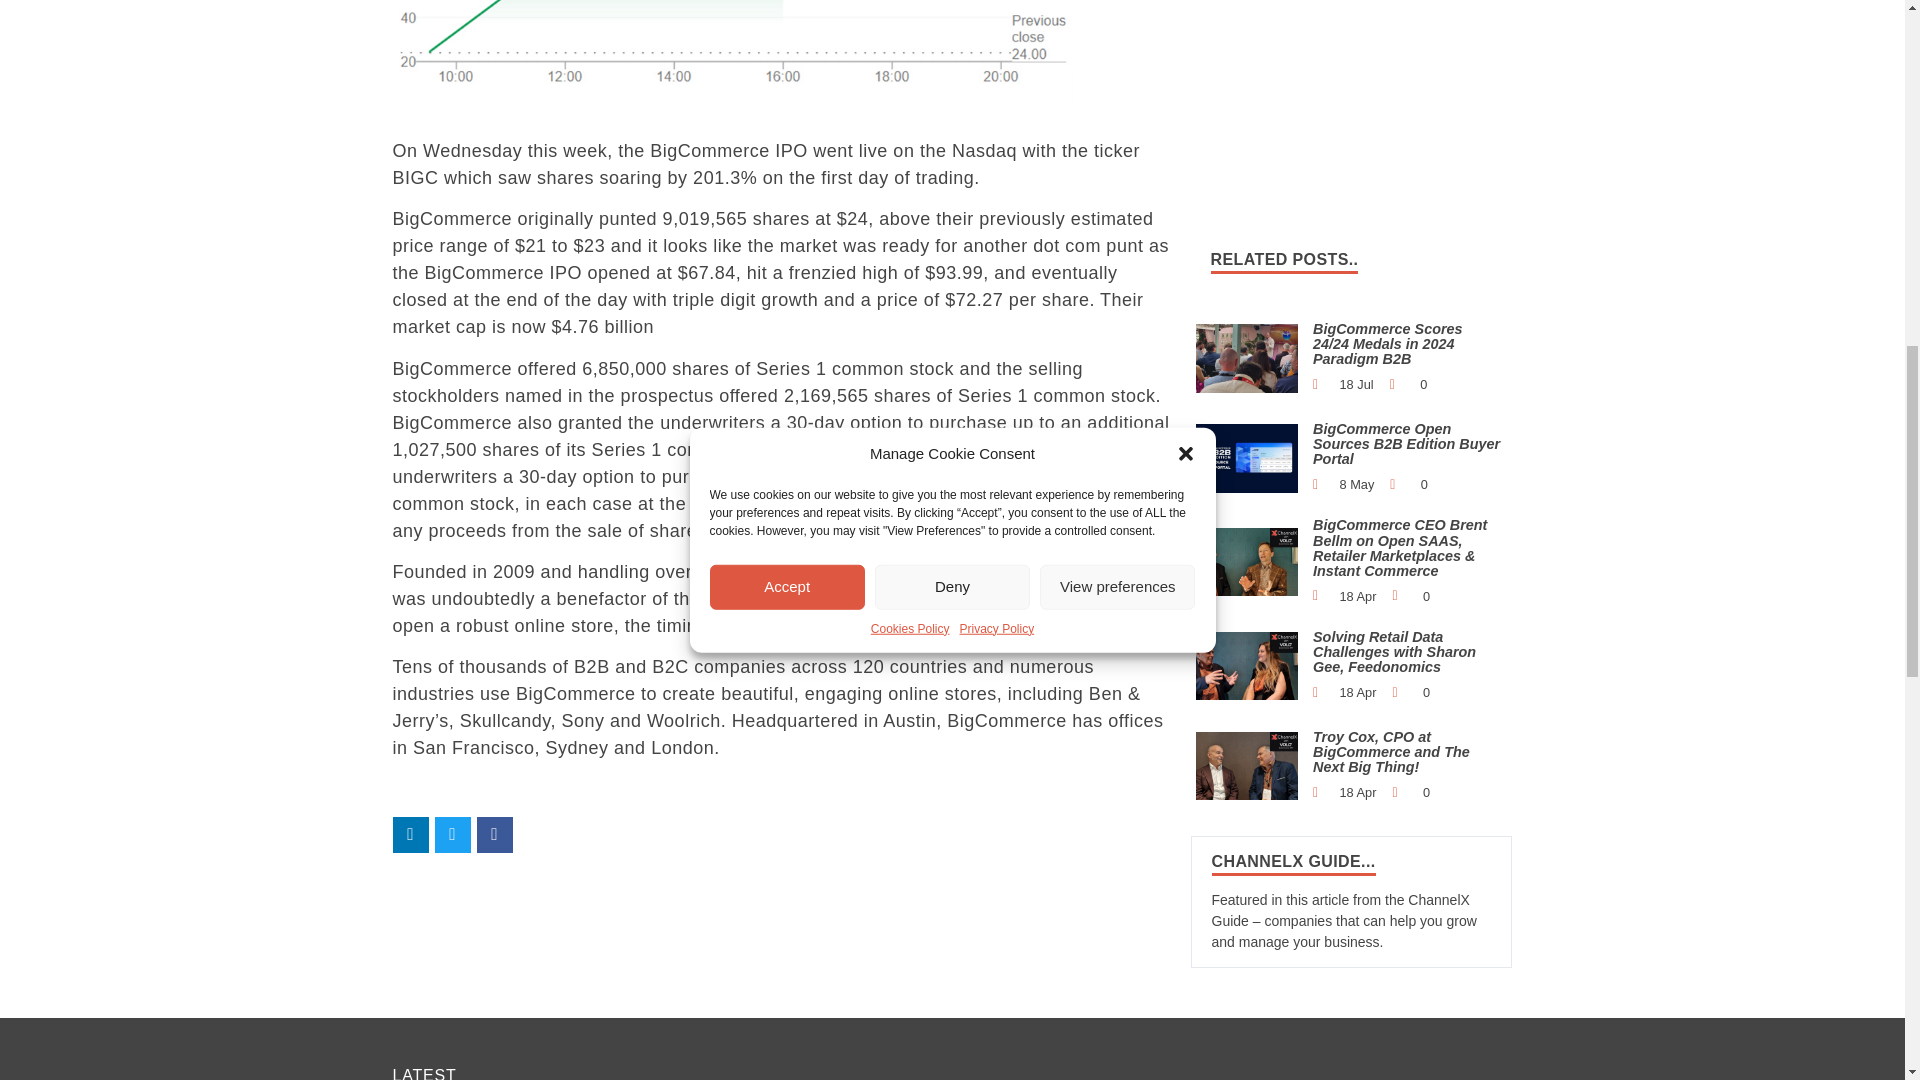  What do you see at coordinates (1248, 458) in the screenshot?
I see `BigCommerce Open Sources B2B Edition Buyer Portal` at bounding box center [1248, 458].